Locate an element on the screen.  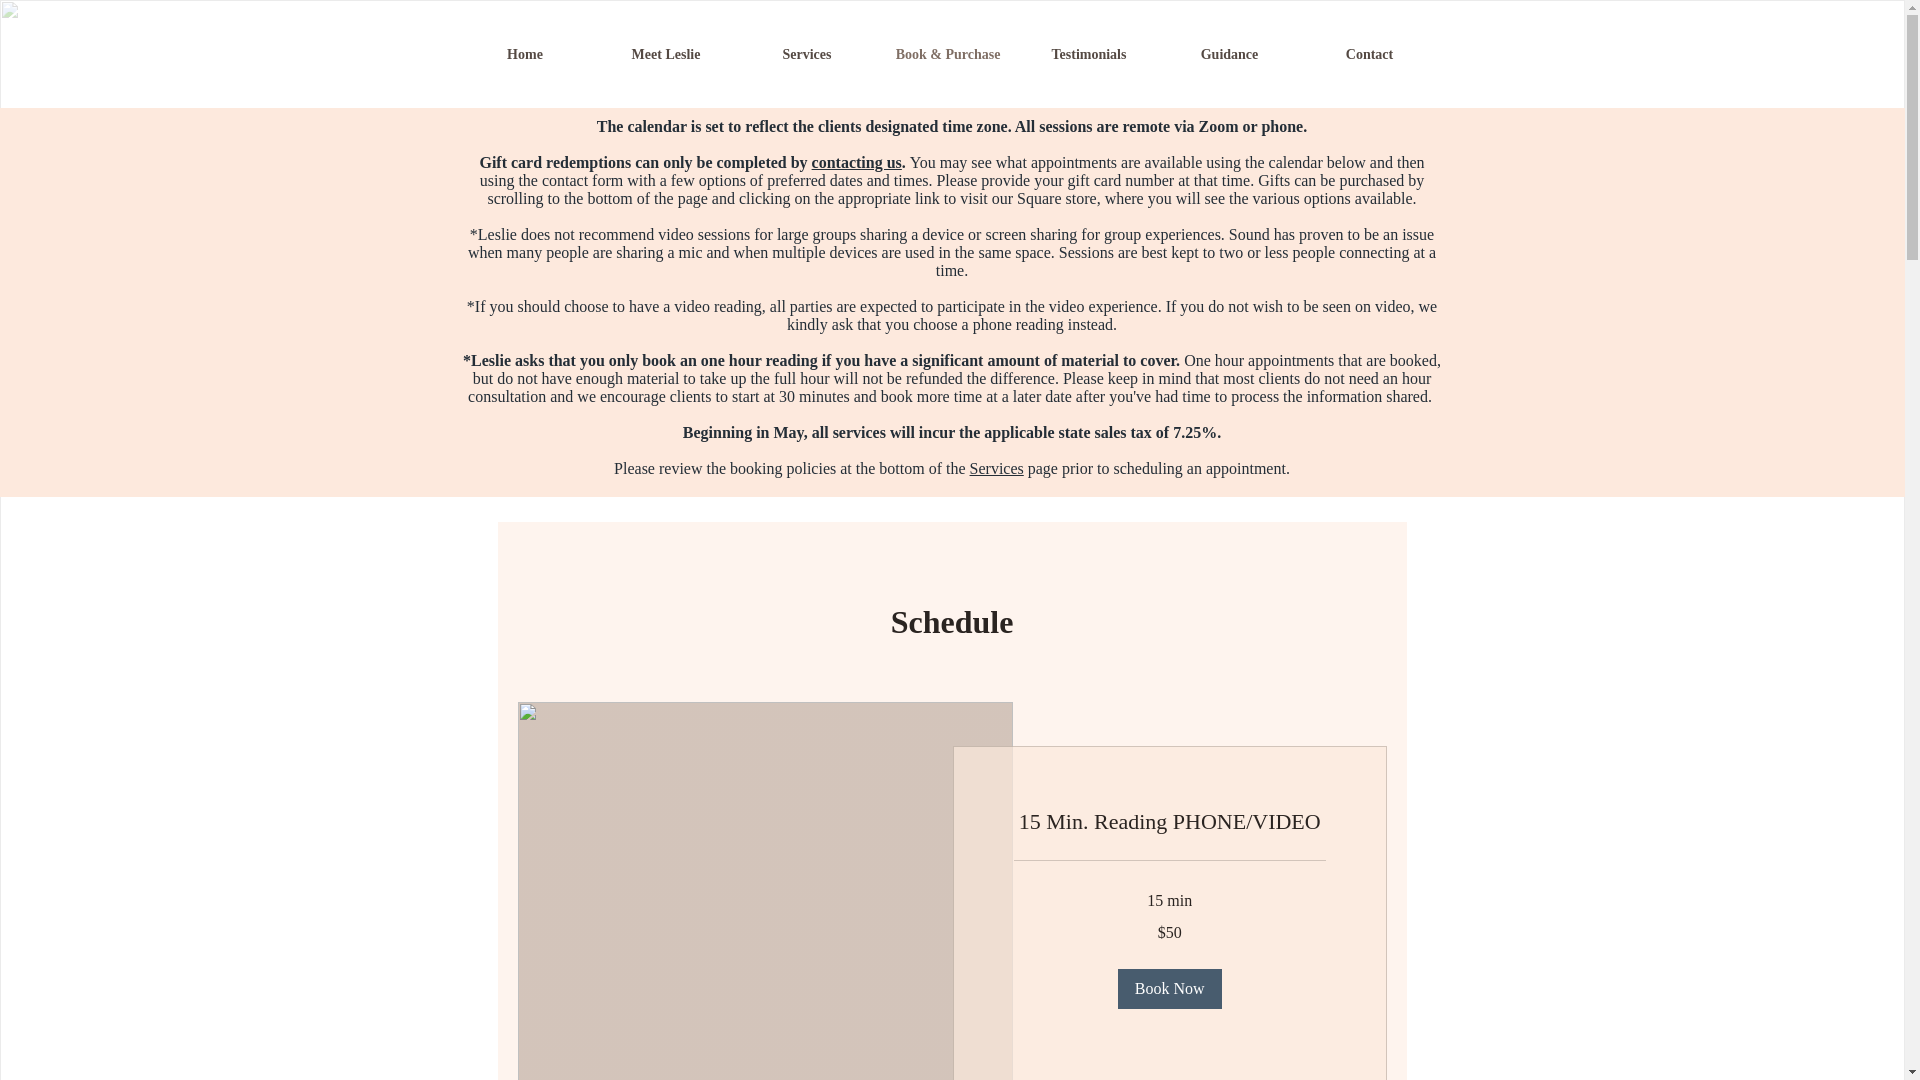
Services is located at coordinates (806, 54).